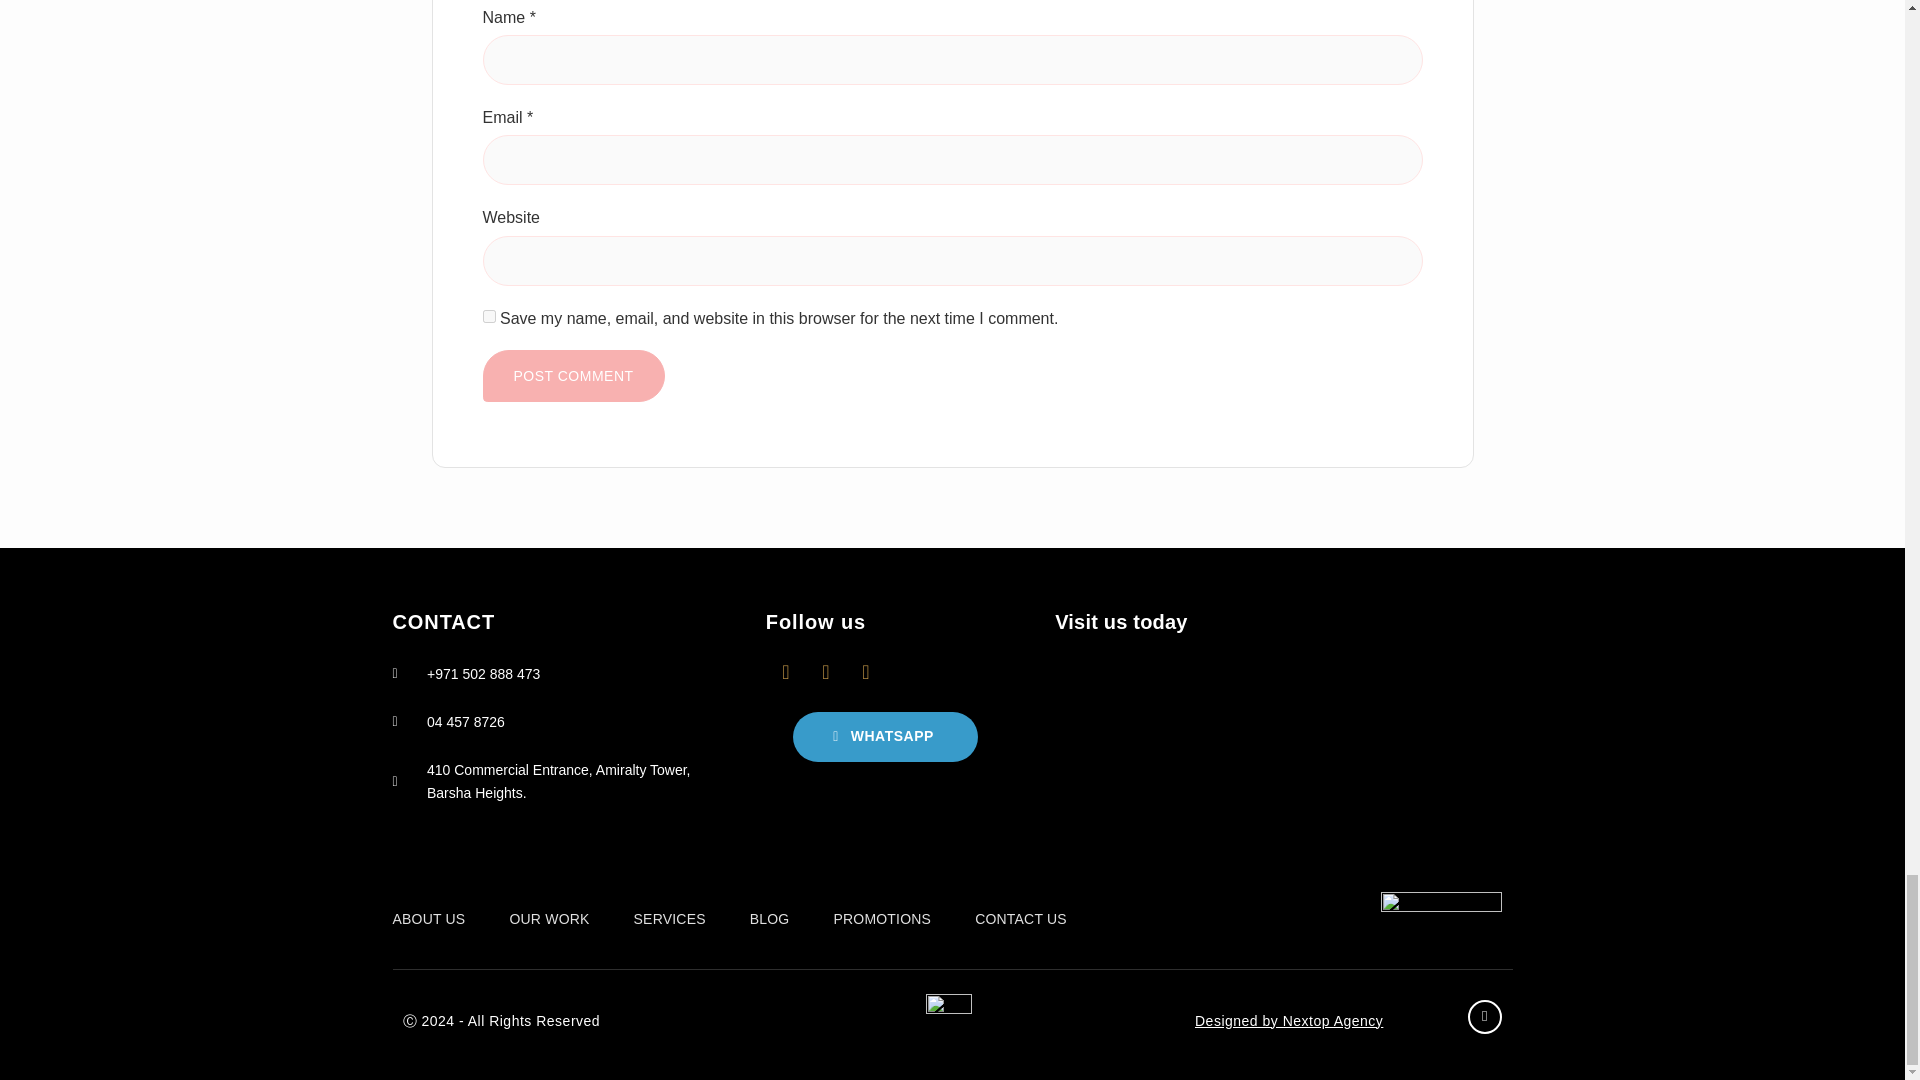  What do you see at coordinates (572, 375) in the screenshot?
I see `Post Comment` at bounding box center [572, 375].